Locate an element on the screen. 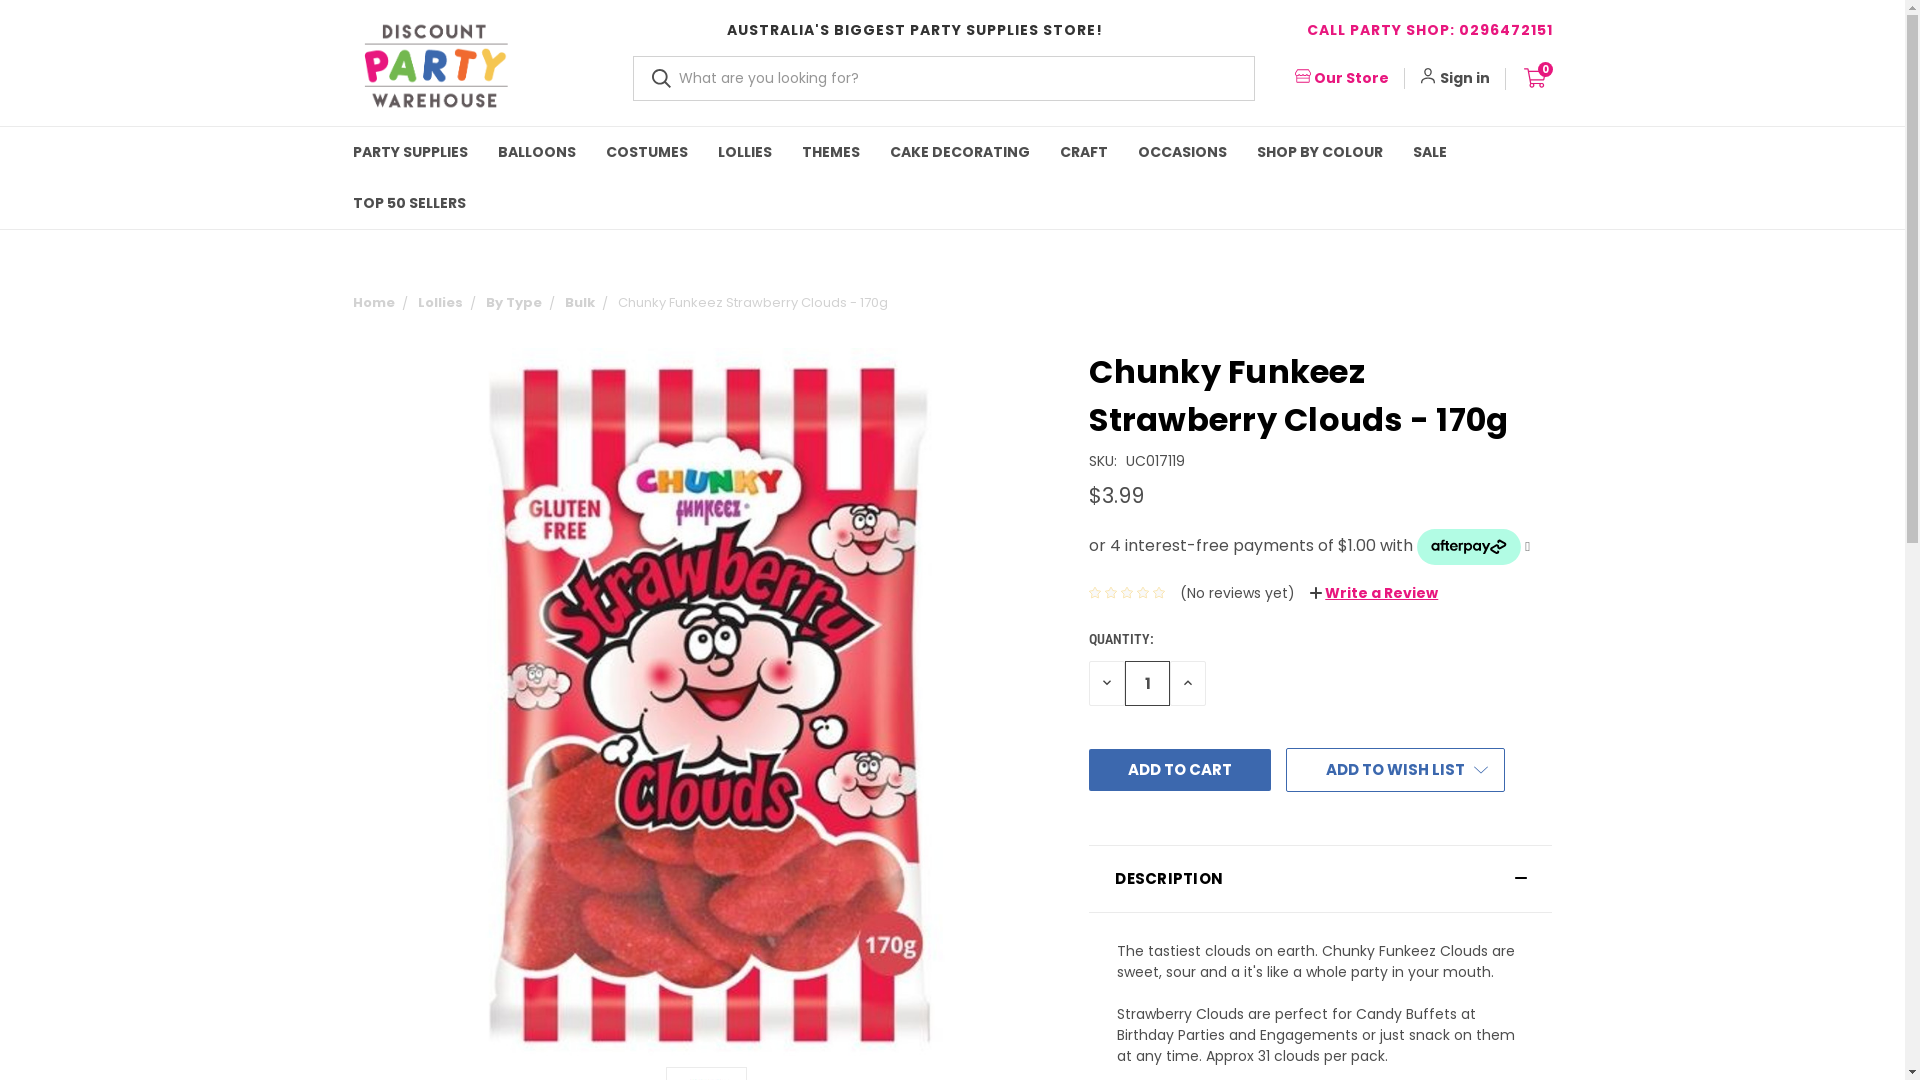 The height and width of the screenshot is (1080, 1920). OCCASIONS is located at coordinates (1182, 152).